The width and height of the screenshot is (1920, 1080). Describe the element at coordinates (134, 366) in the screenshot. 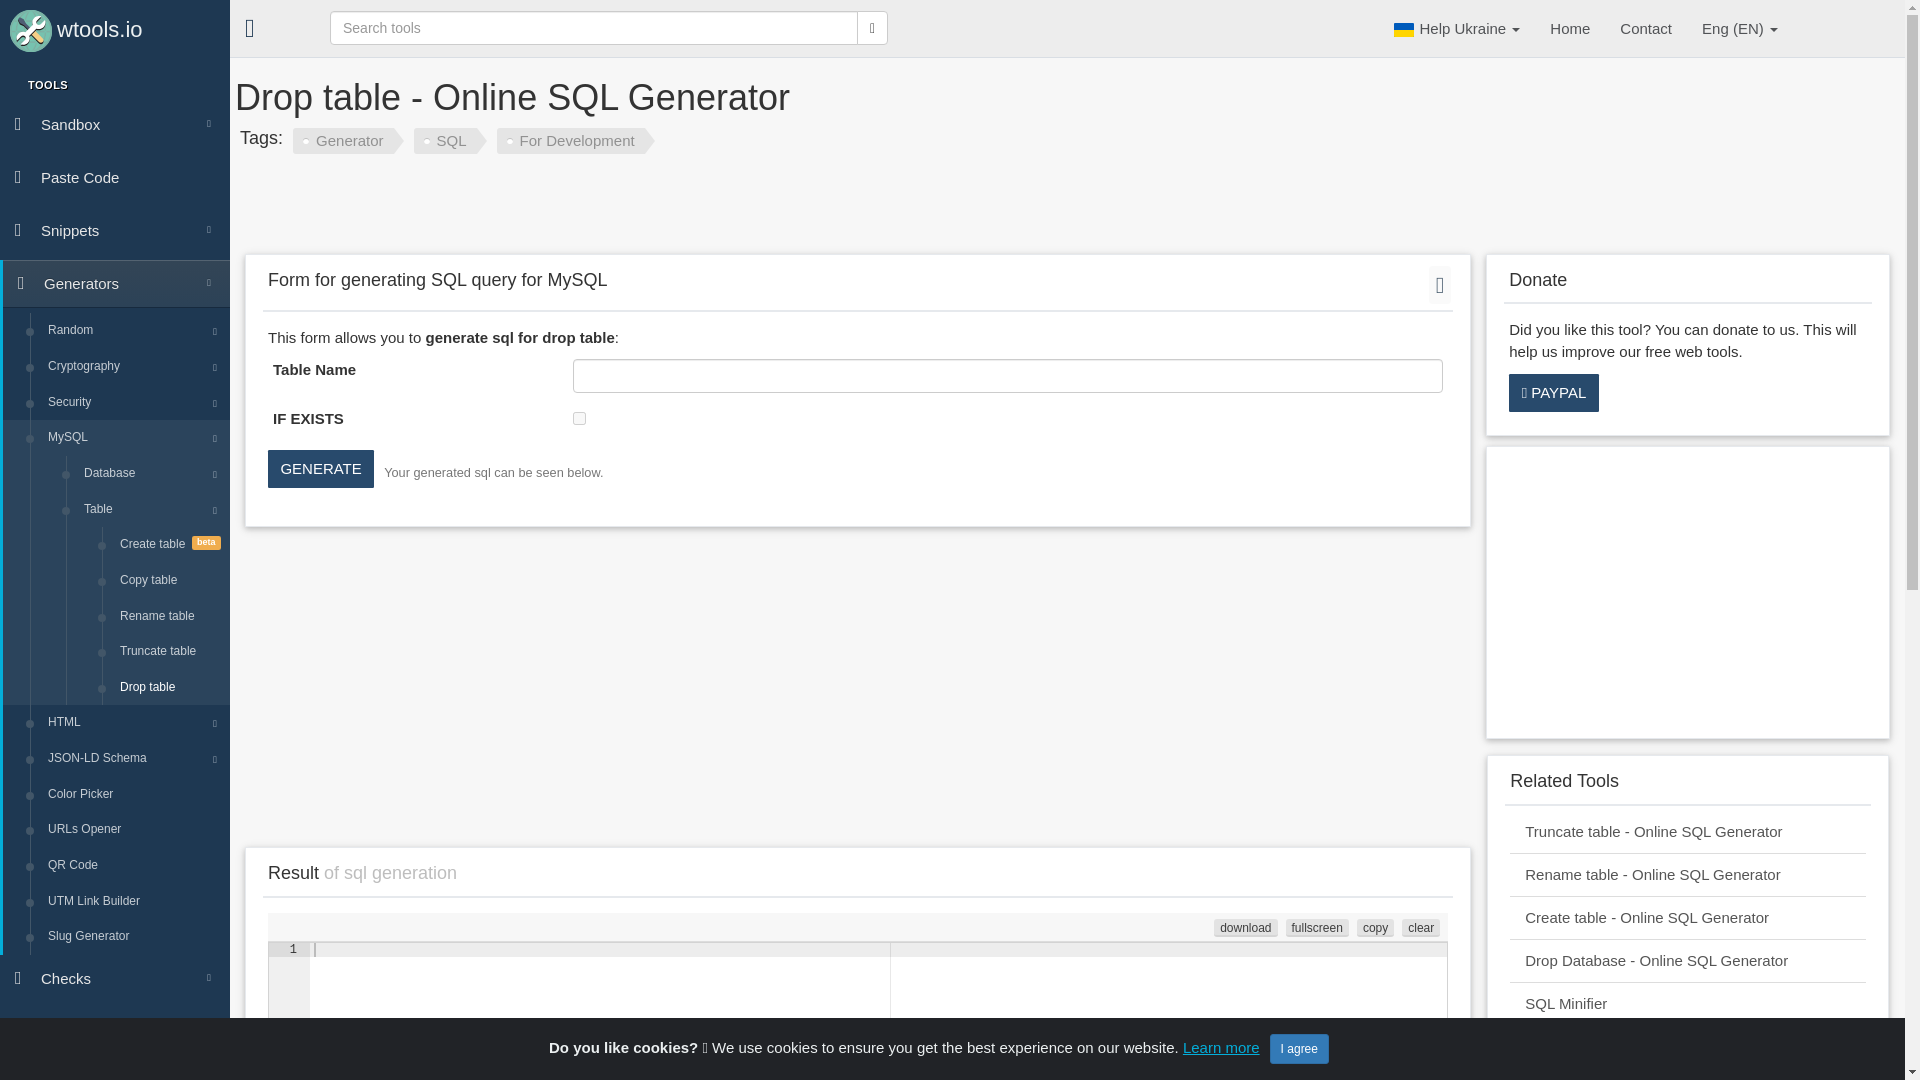

I see `Cryptography` at that location.